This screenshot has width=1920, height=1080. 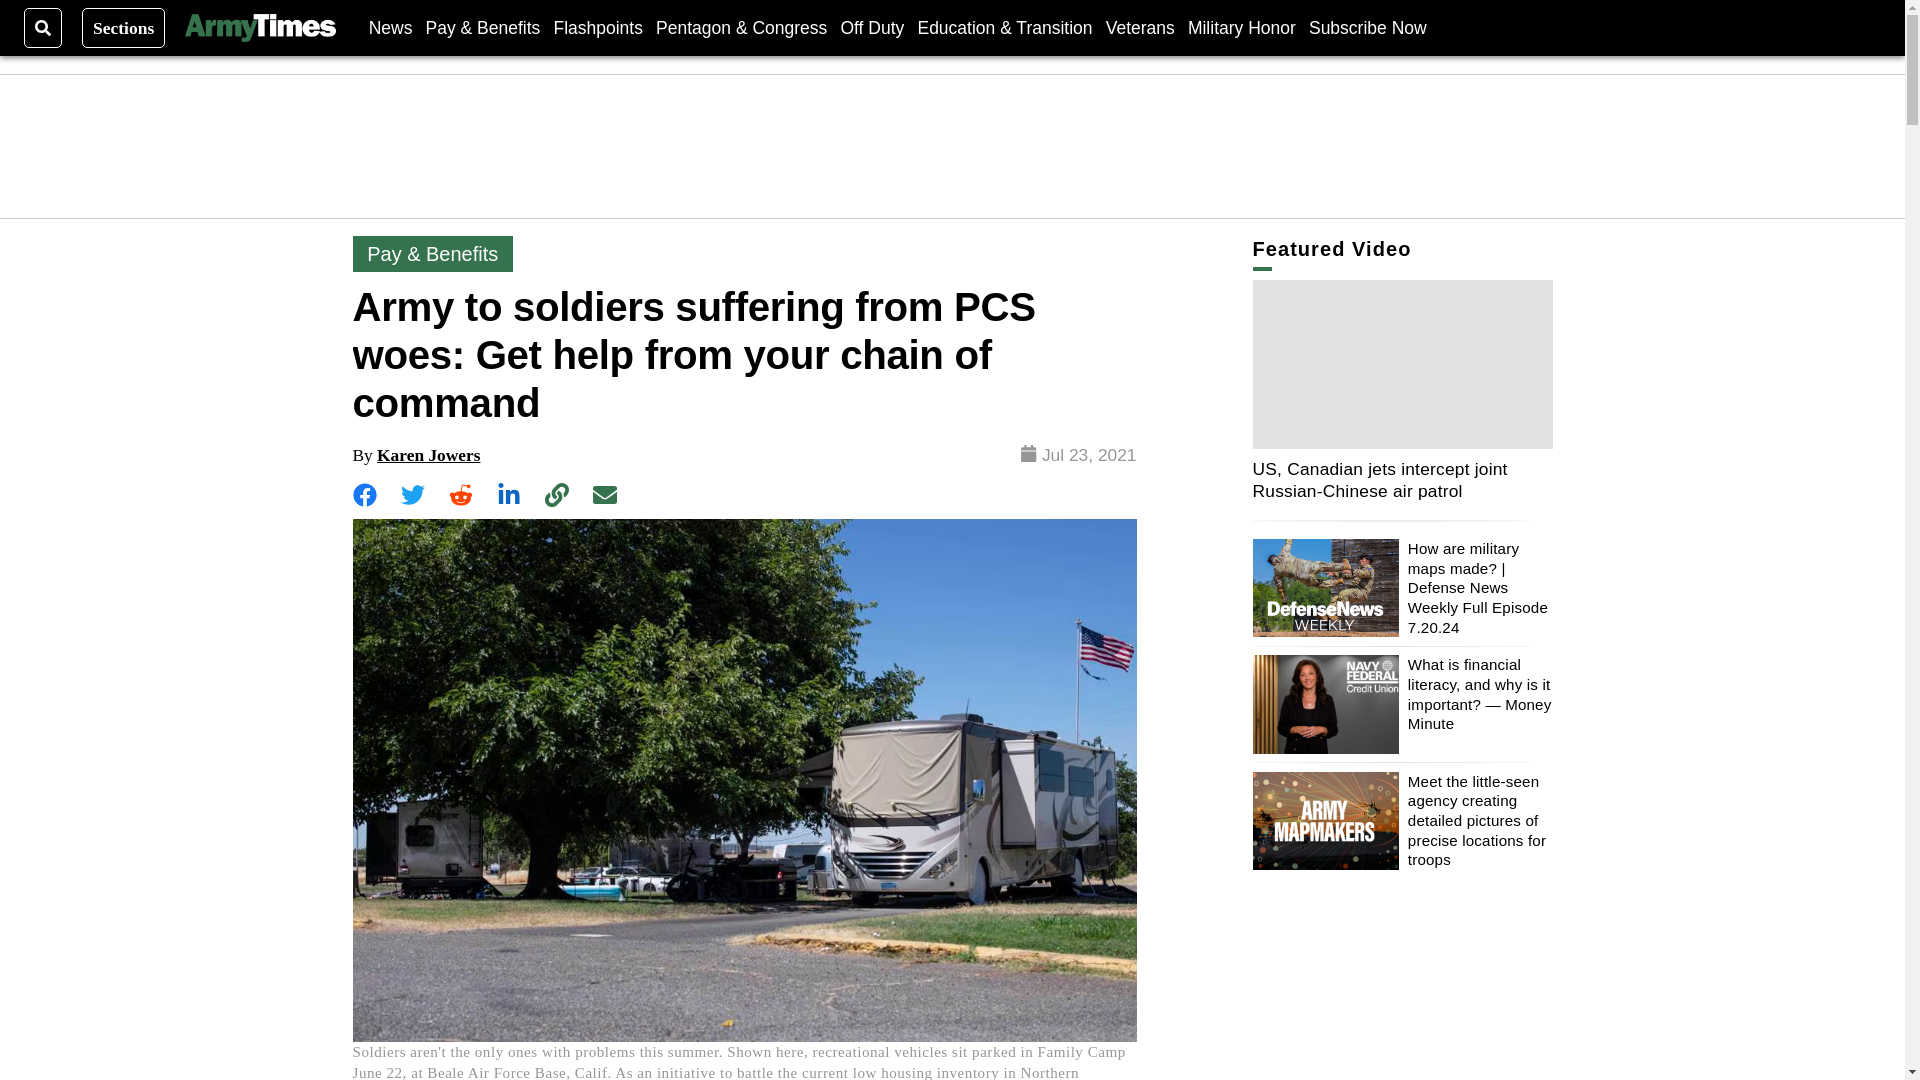 I want to click on Military Honor, so click(x=1242, y=27).